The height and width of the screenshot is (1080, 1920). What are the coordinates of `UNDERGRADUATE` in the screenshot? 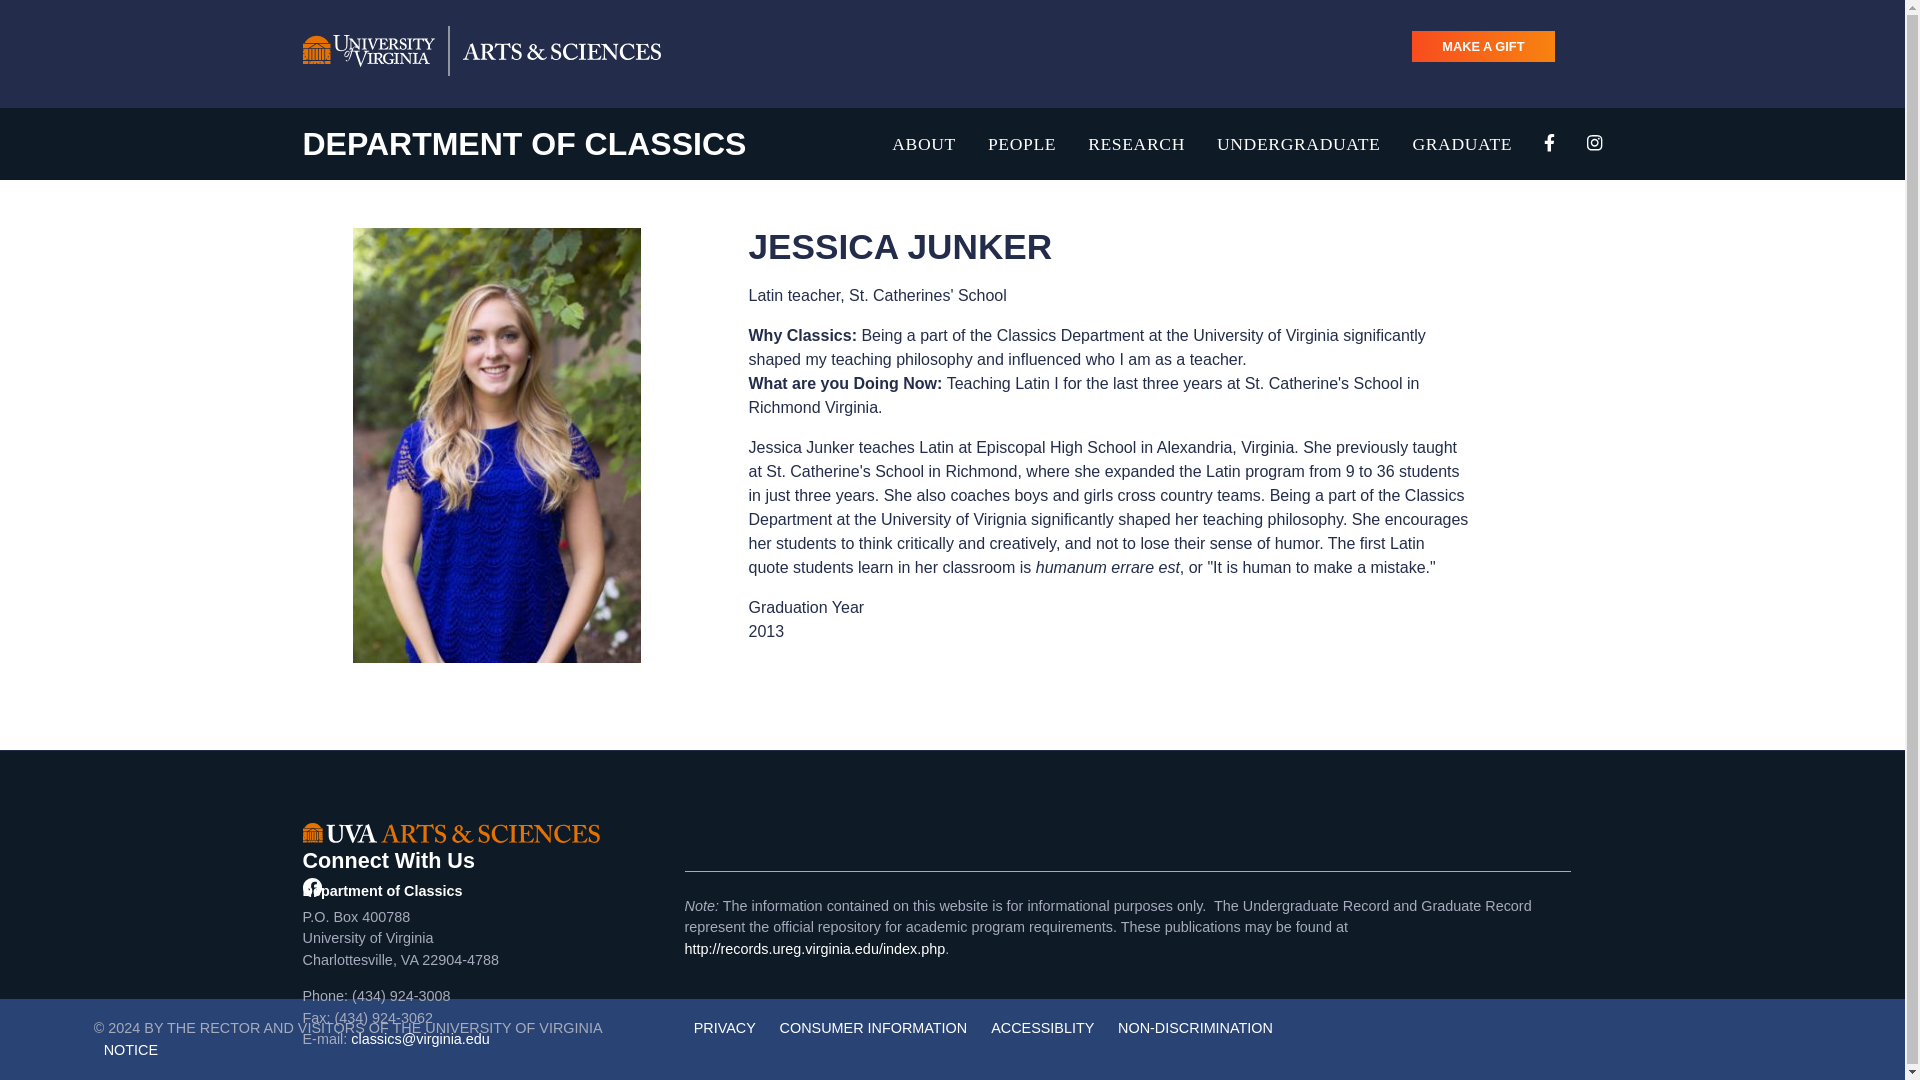 It's located at (1298, 143).